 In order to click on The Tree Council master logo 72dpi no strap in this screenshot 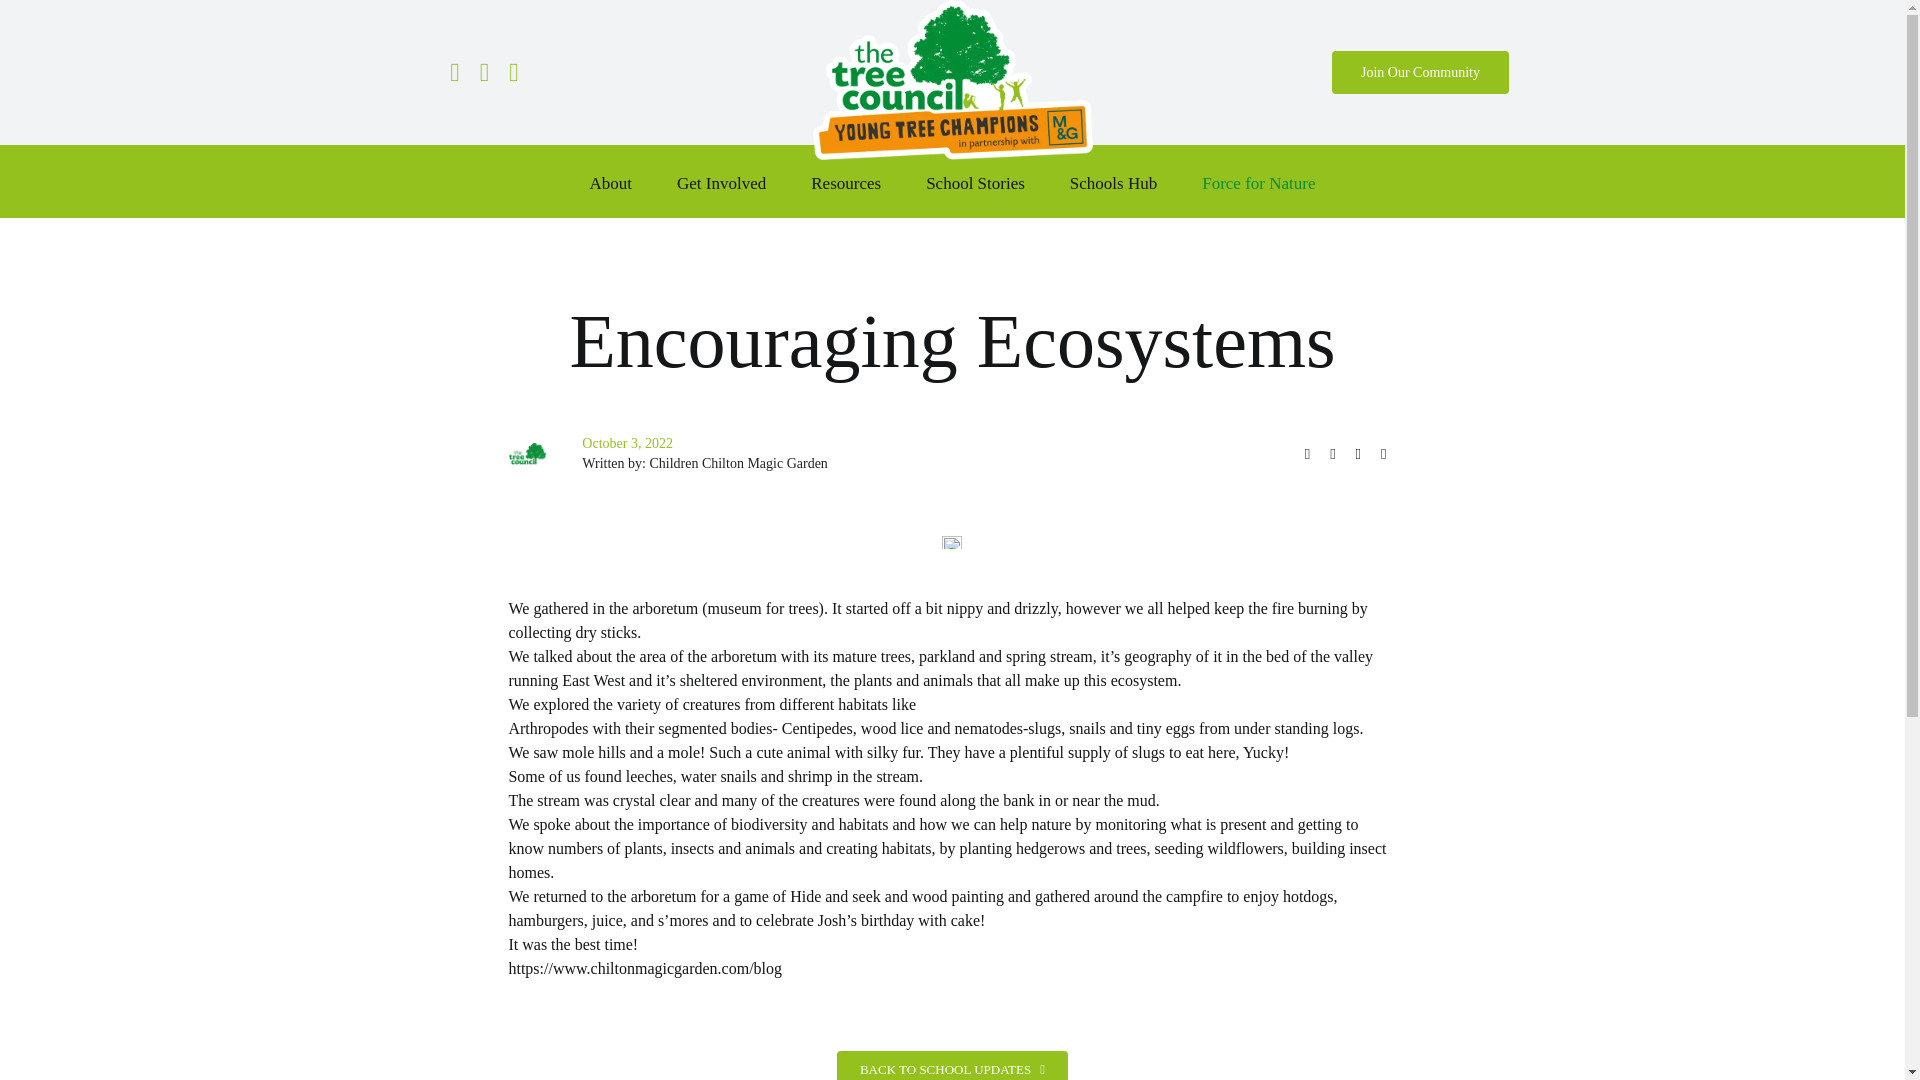, I will do `click(526, 453)`.